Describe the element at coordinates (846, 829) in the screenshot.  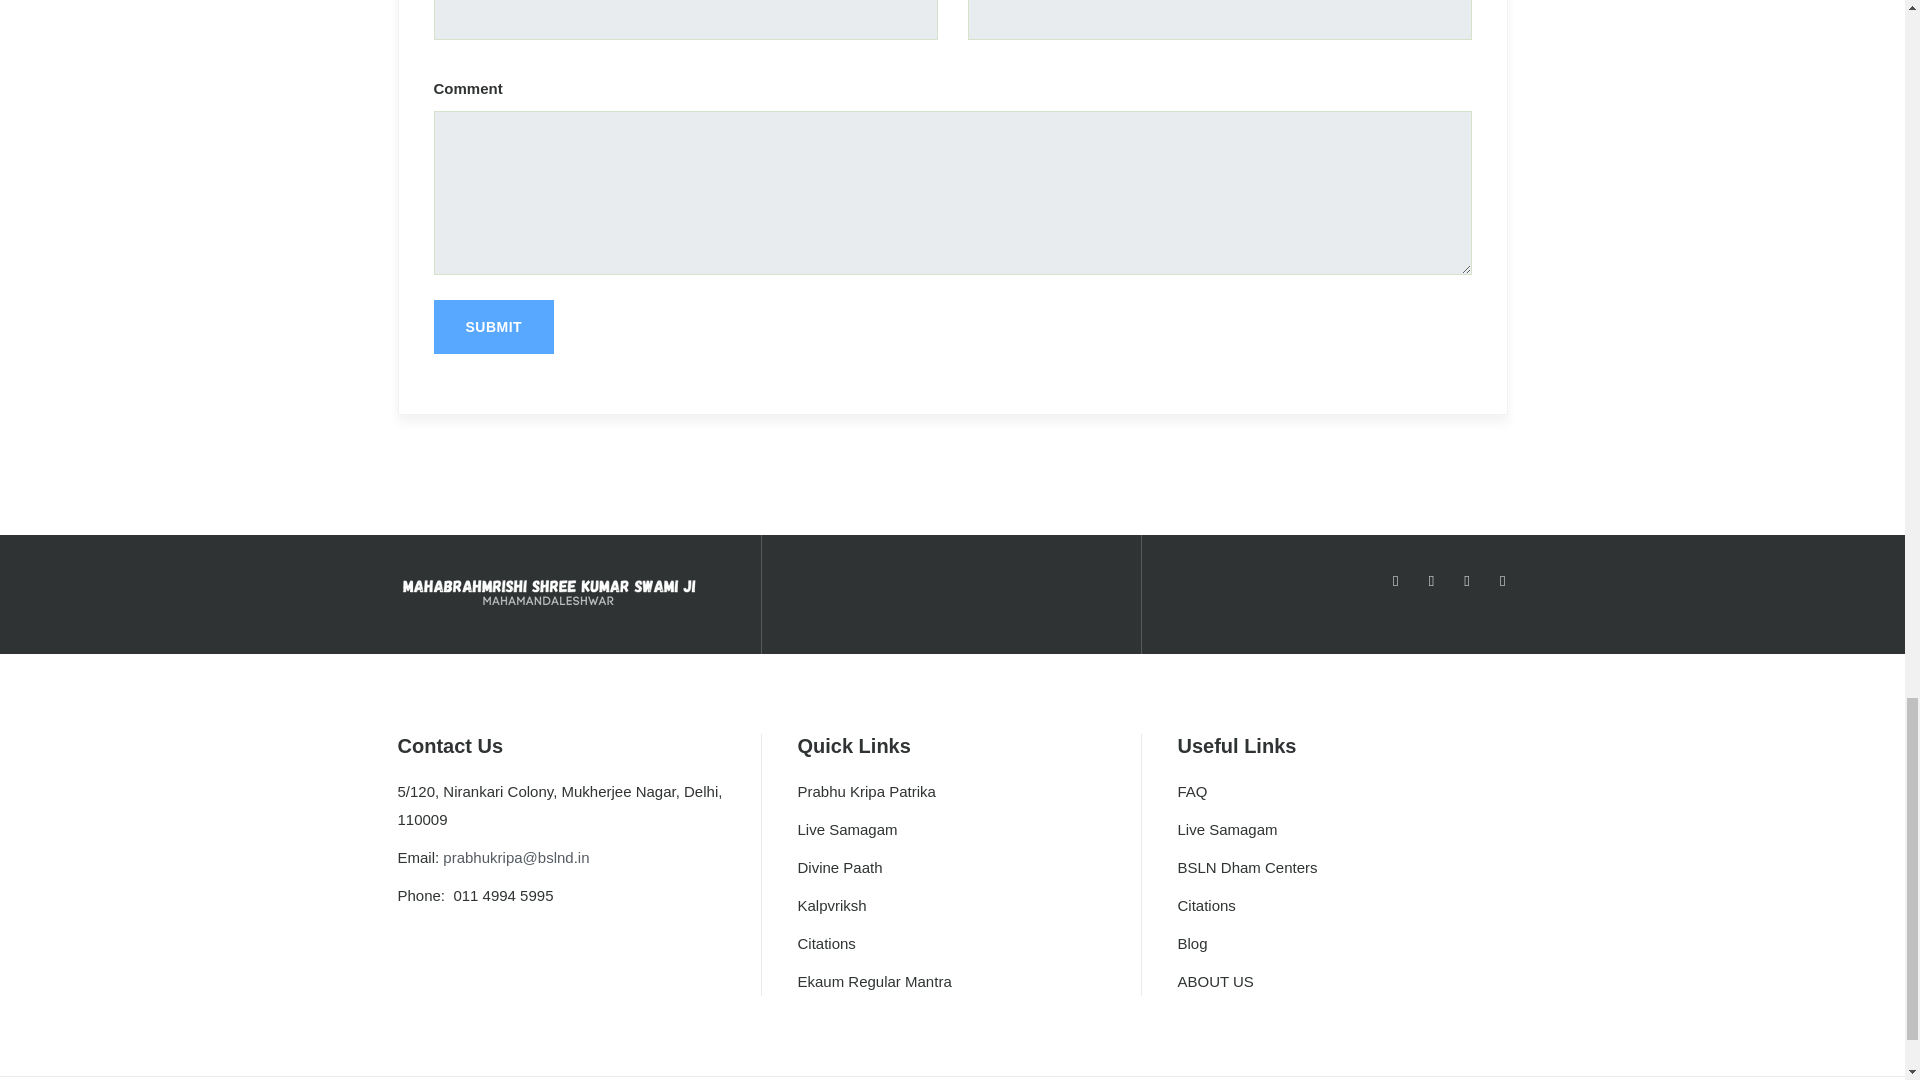
I see `Live Samagam` at that location.